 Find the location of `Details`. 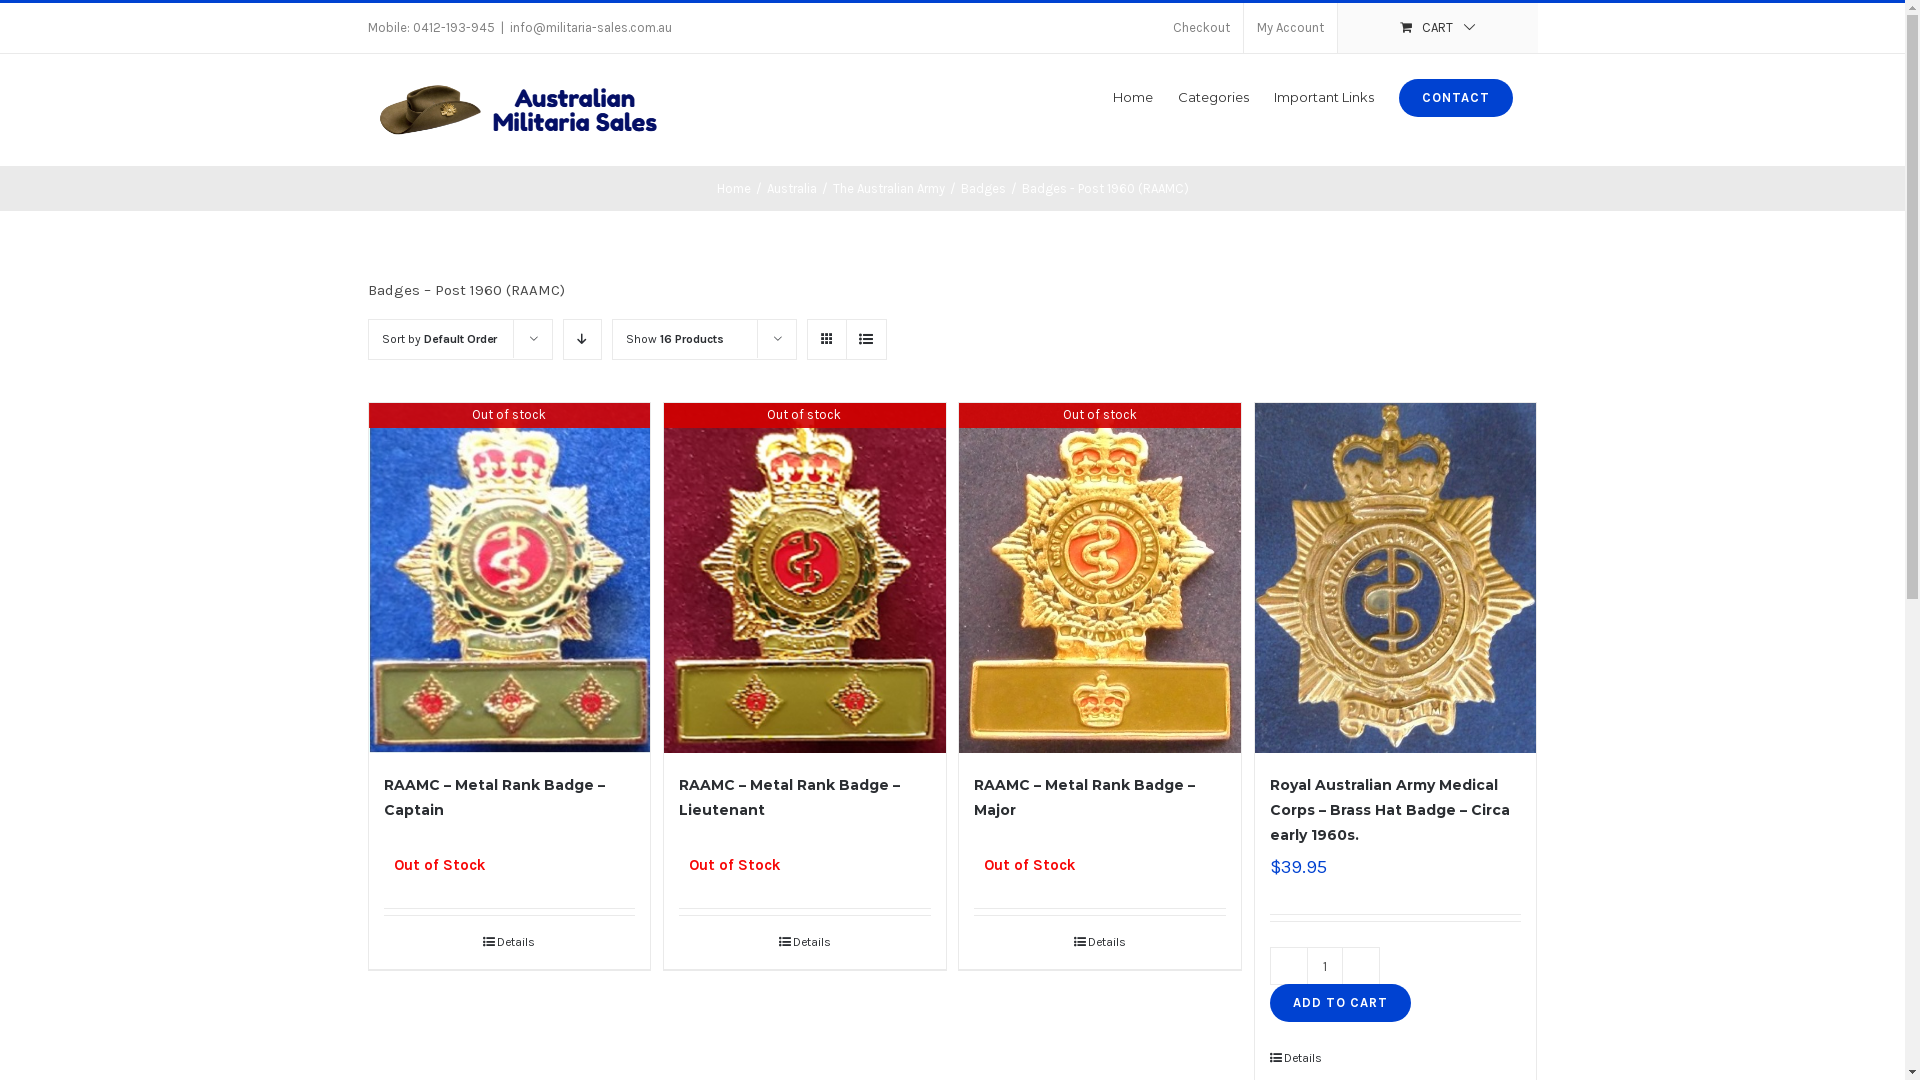

Details is located at coordinates (1332, 1058).